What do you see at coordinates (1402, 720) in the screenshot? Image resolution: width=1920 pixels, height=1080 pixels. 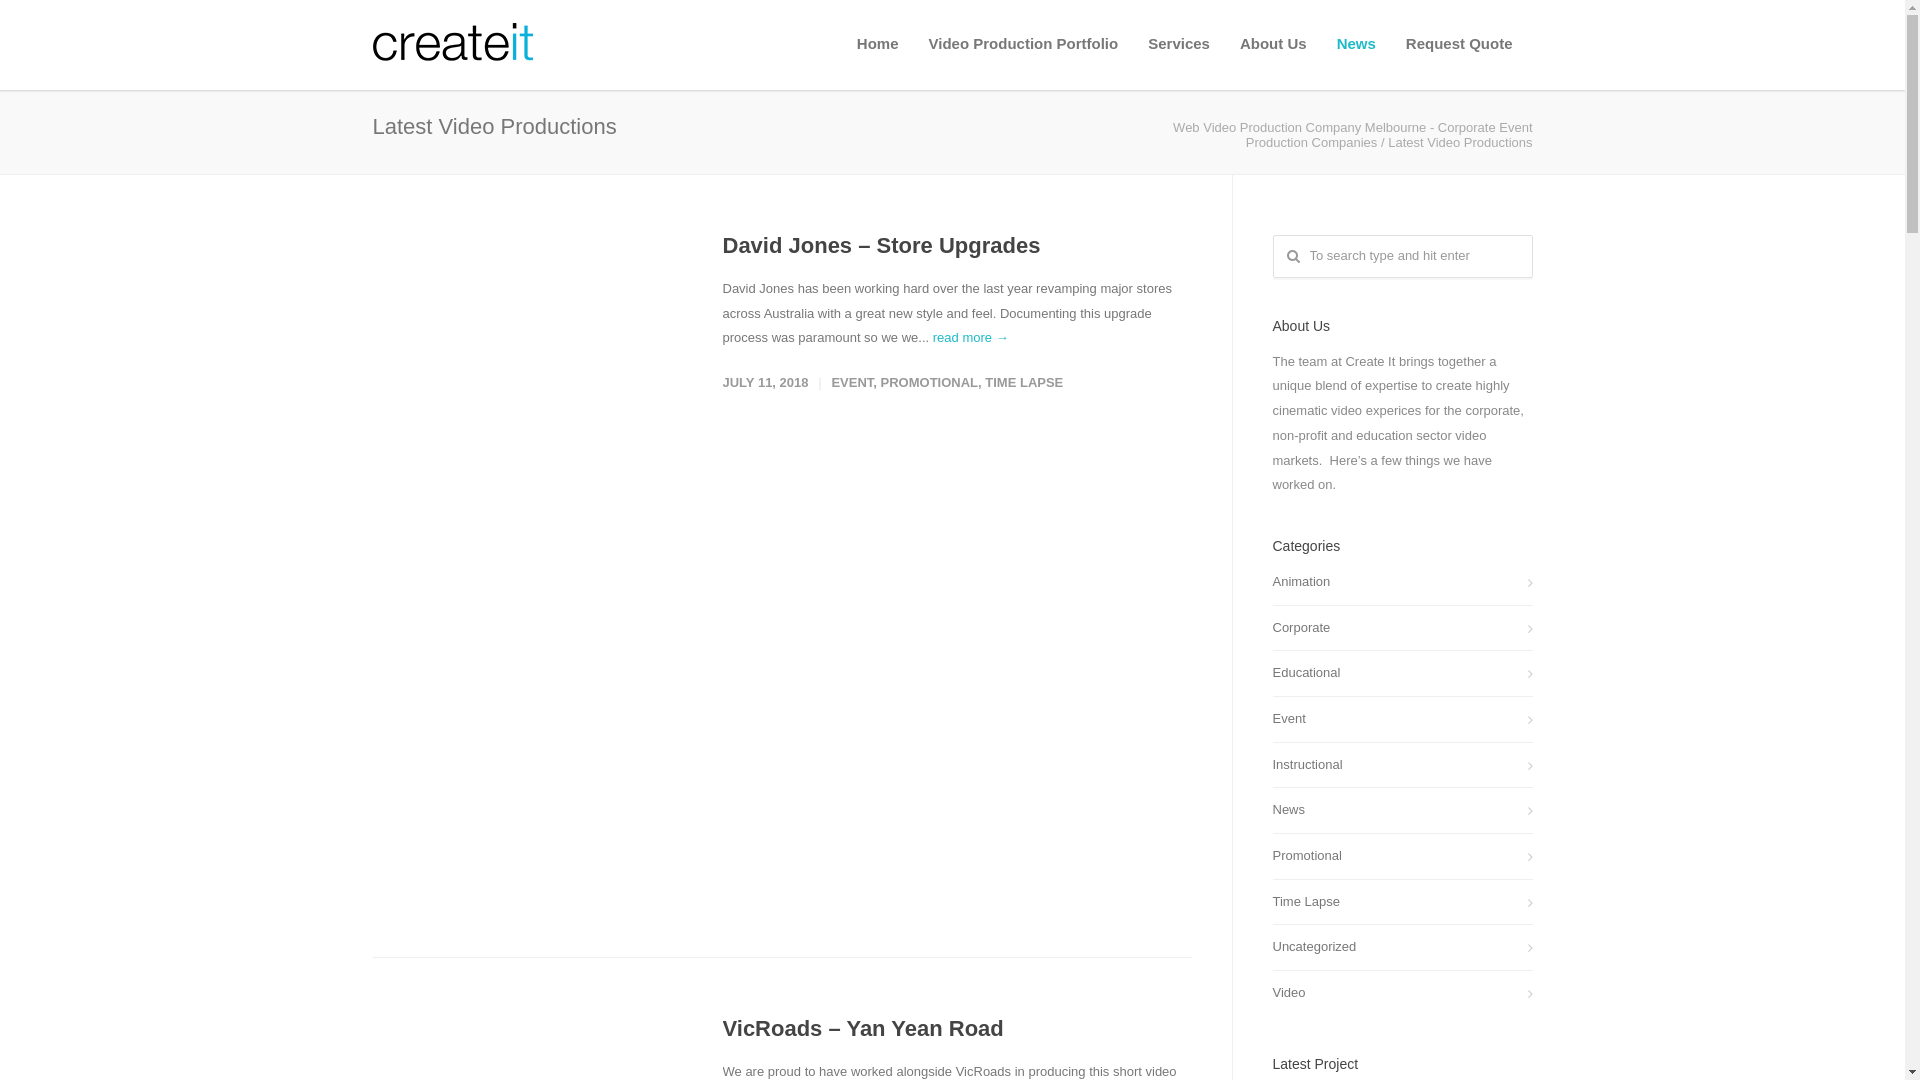 I see `Event` at bounding box center [1402, 720].